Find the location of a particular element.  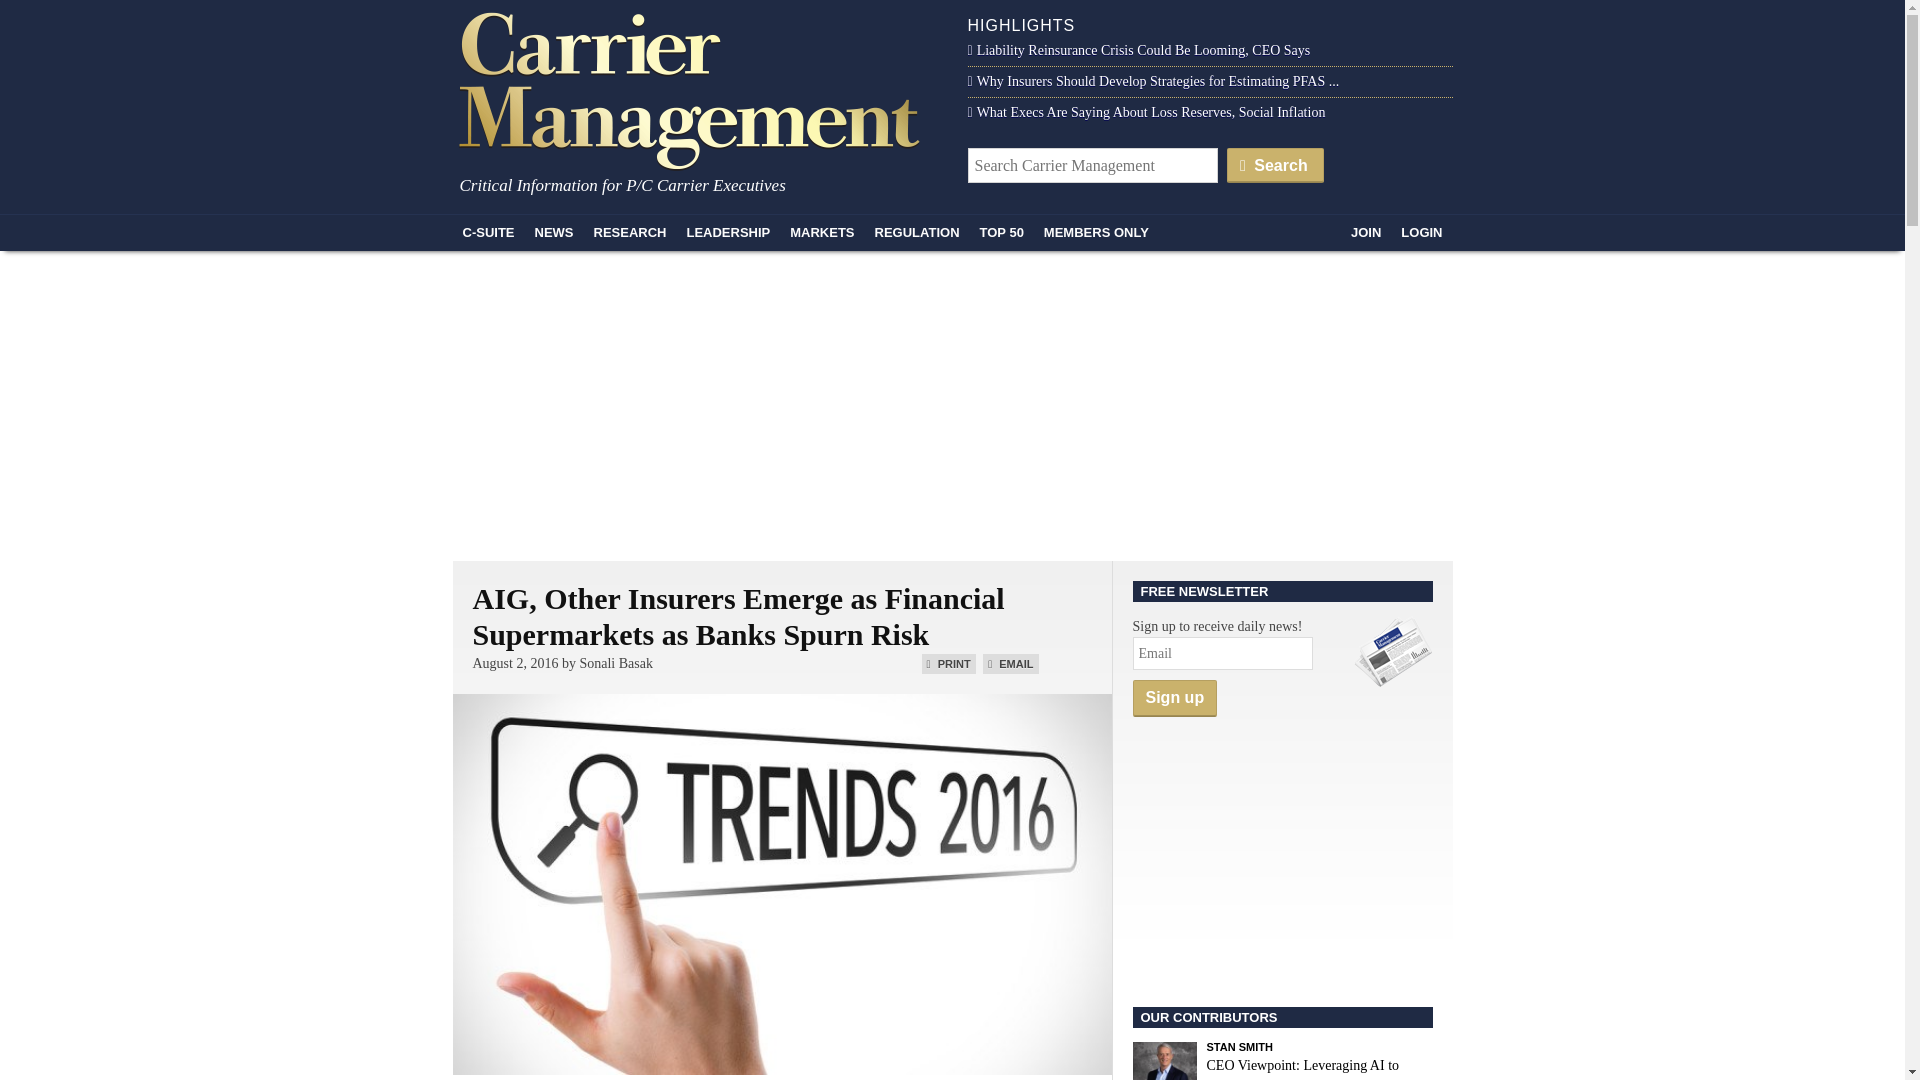

JOIN is located at coordinates (1365, 232).